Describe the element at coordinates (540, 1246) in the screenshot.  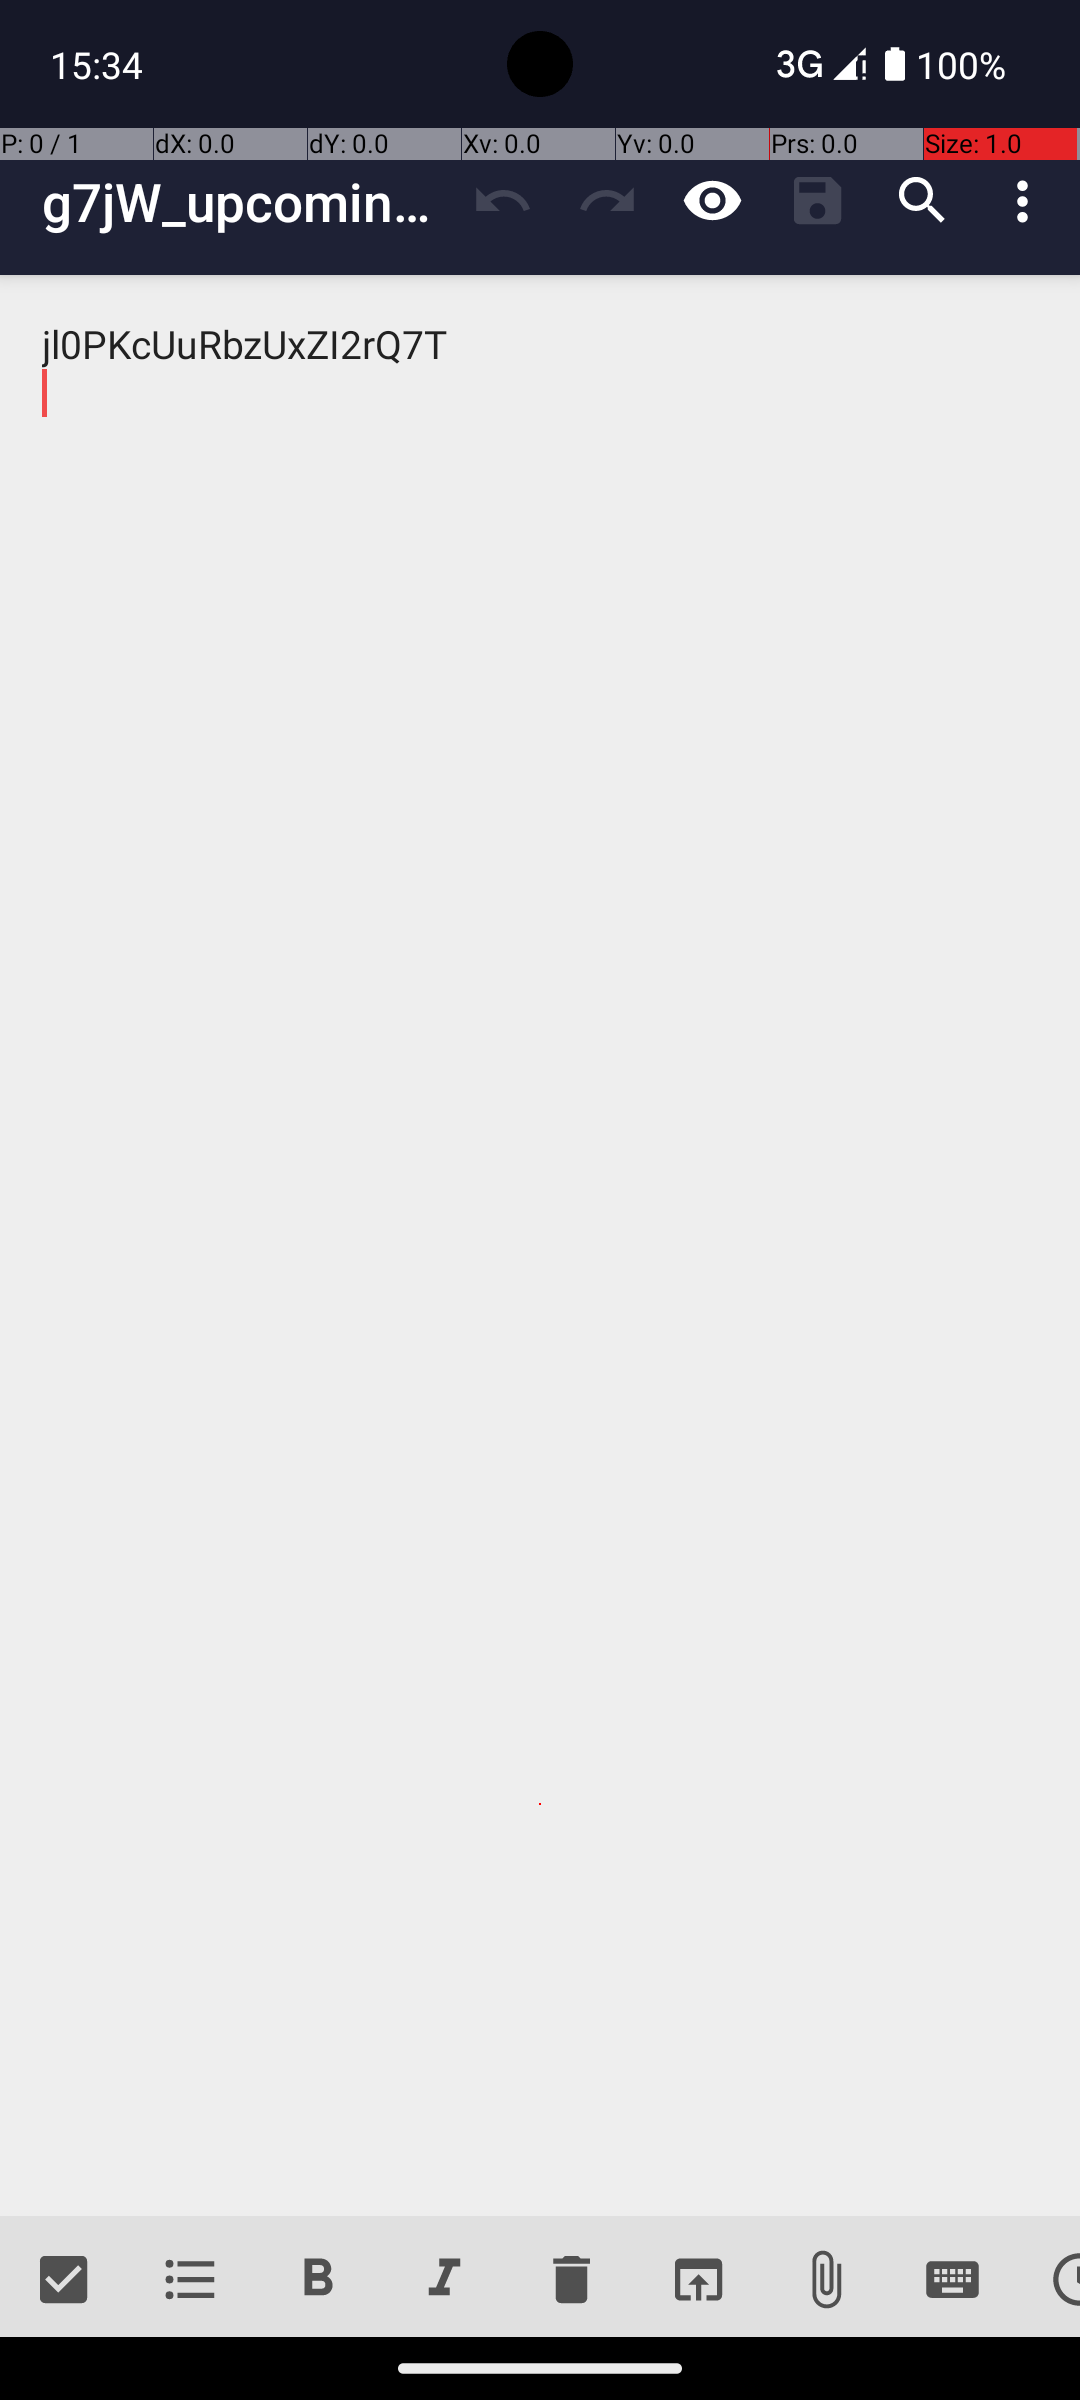
I see `jl0PKcUuRbzUxZI2rQ7T
` at that location.